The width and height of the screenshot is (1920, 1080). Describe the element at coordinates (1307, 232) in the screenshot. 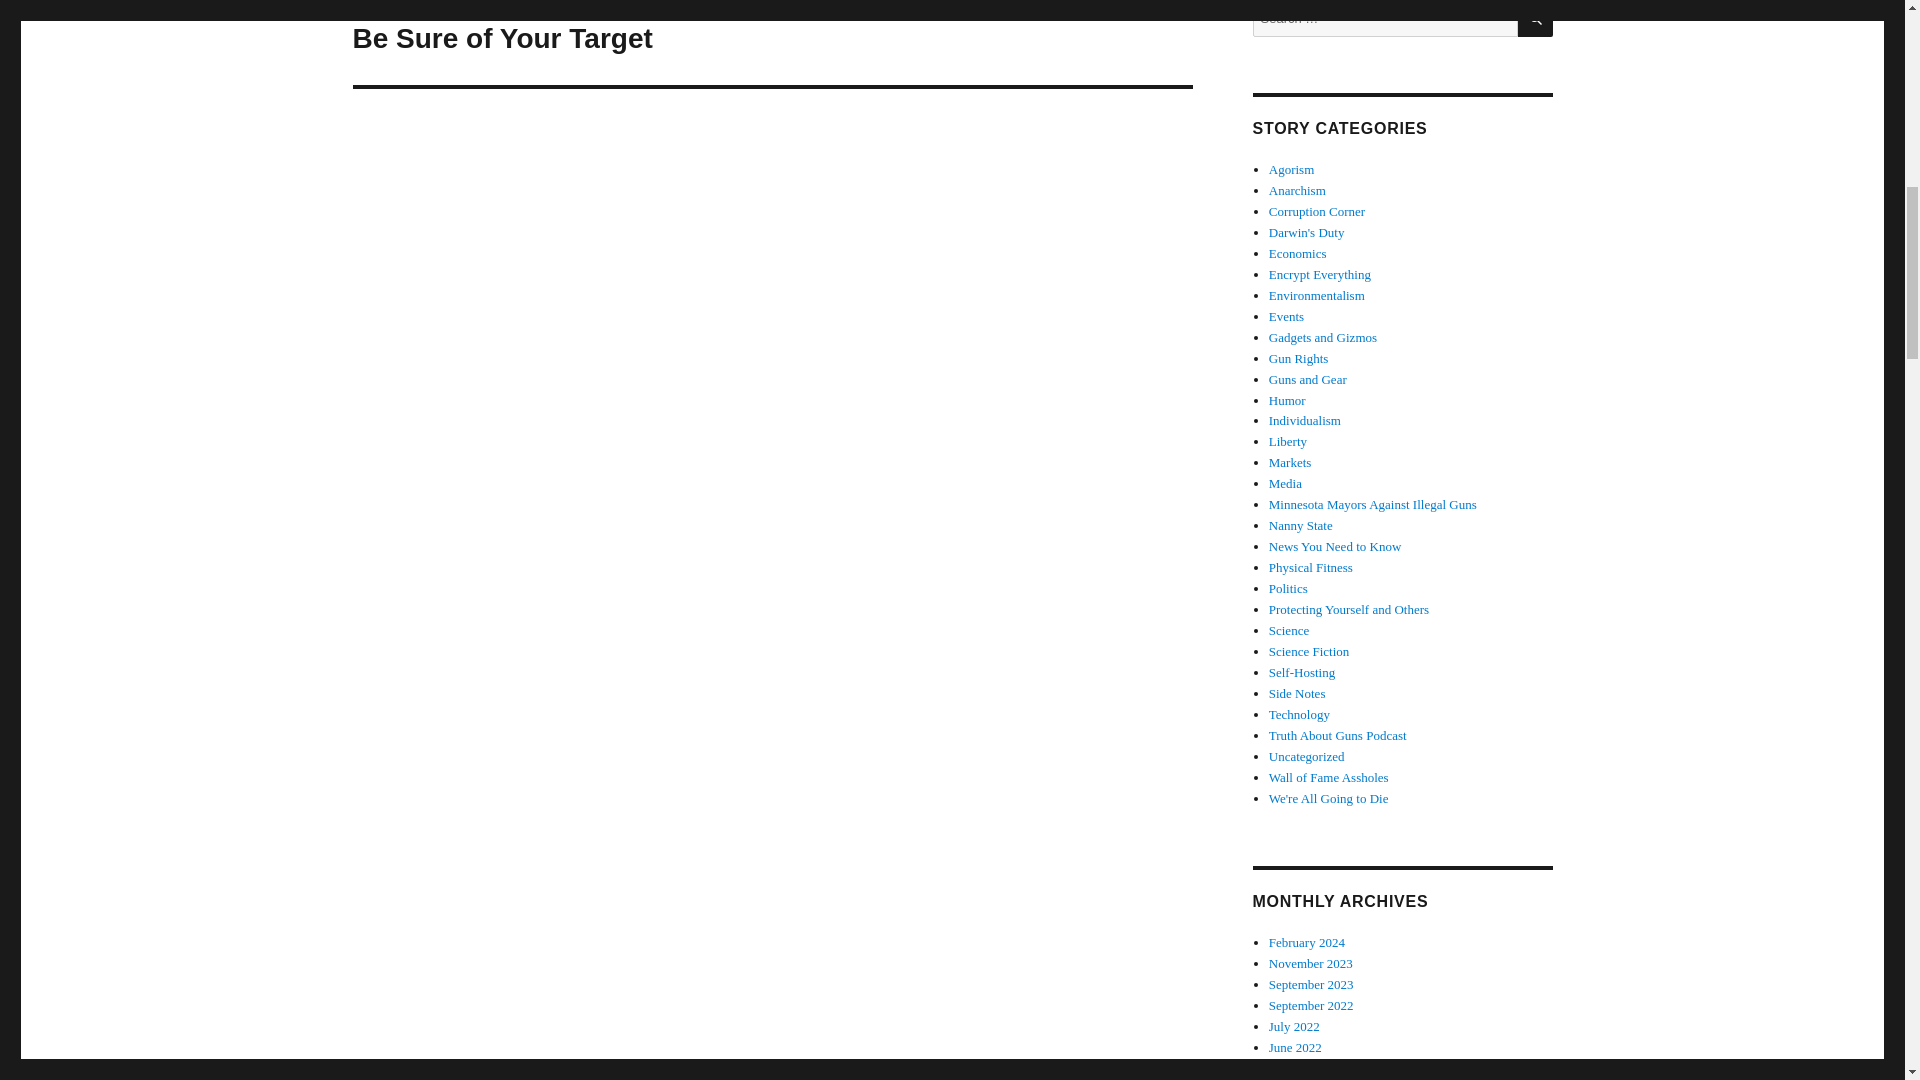

I see `Politics` at that location.